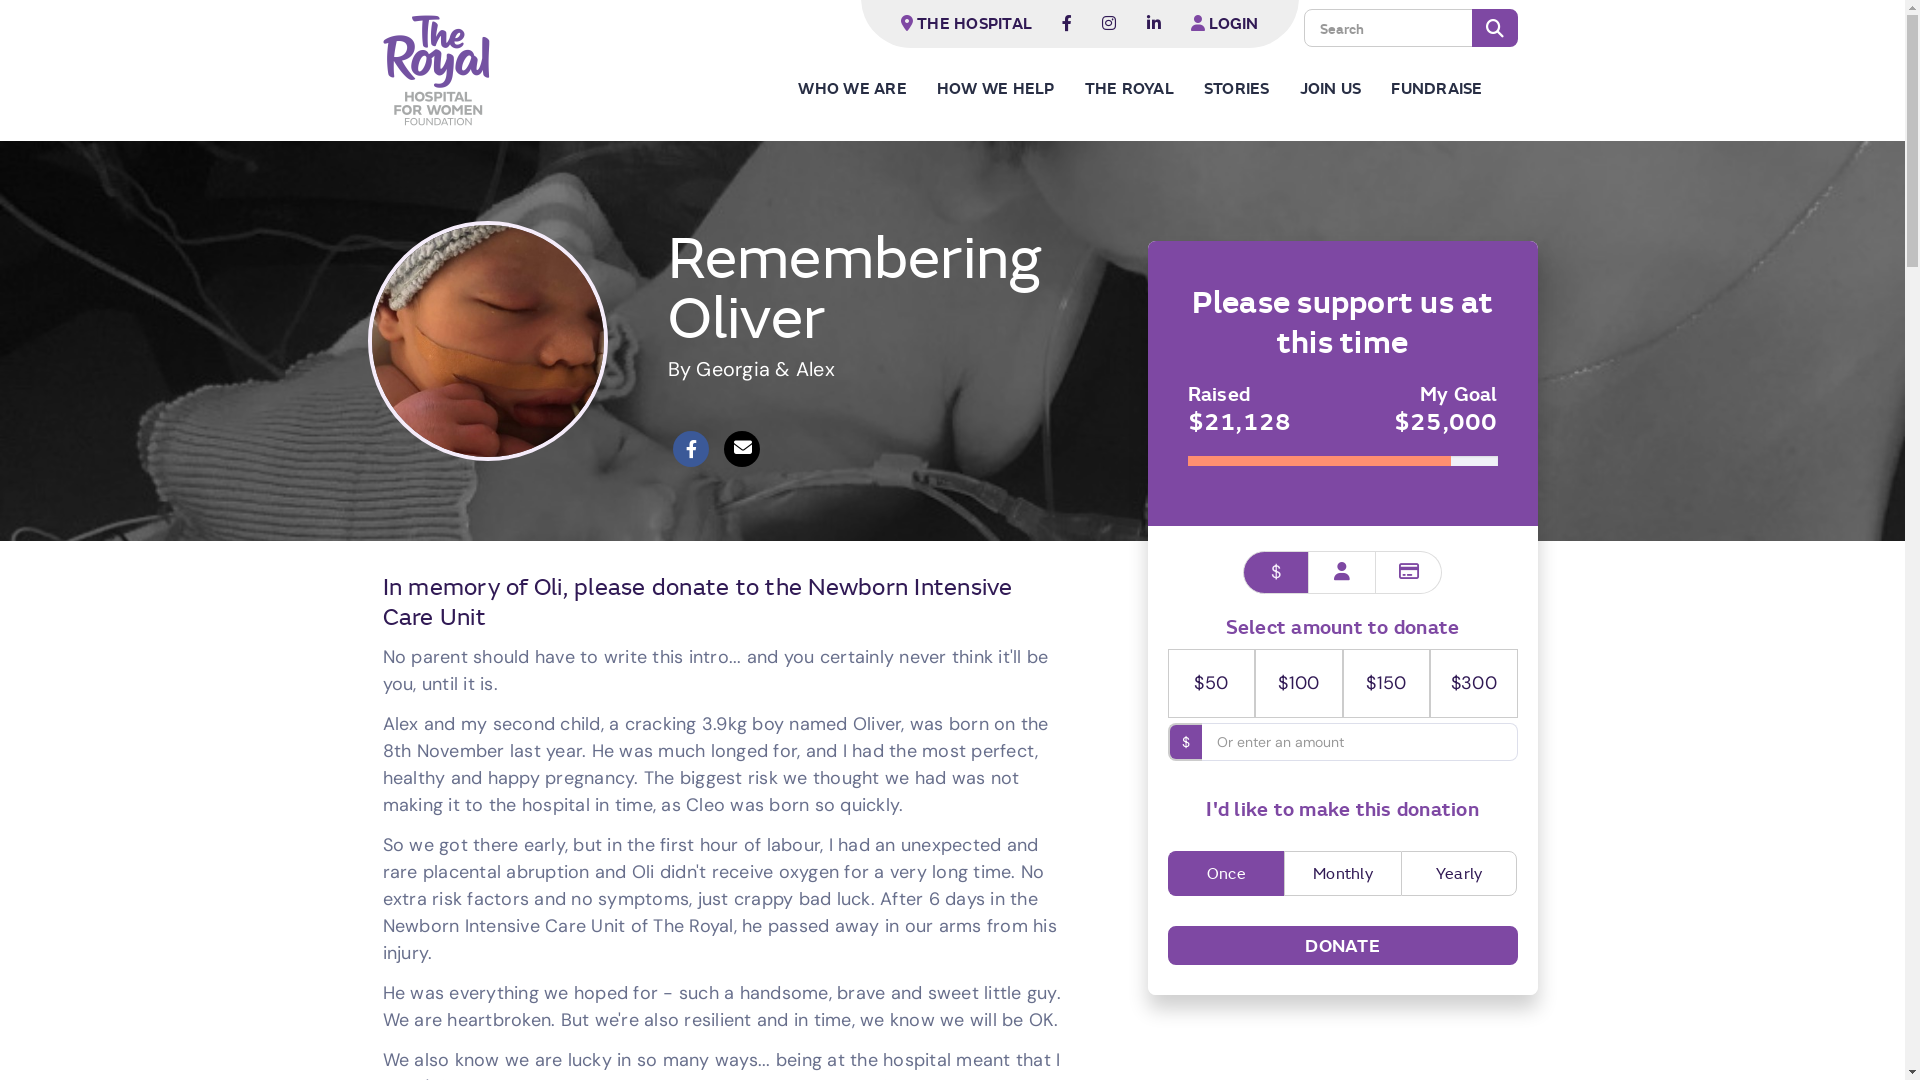 The image size is (1920, 1080). Describe the element at coordinates (1474, 684) in the screenshot. I see `$300` at that location.